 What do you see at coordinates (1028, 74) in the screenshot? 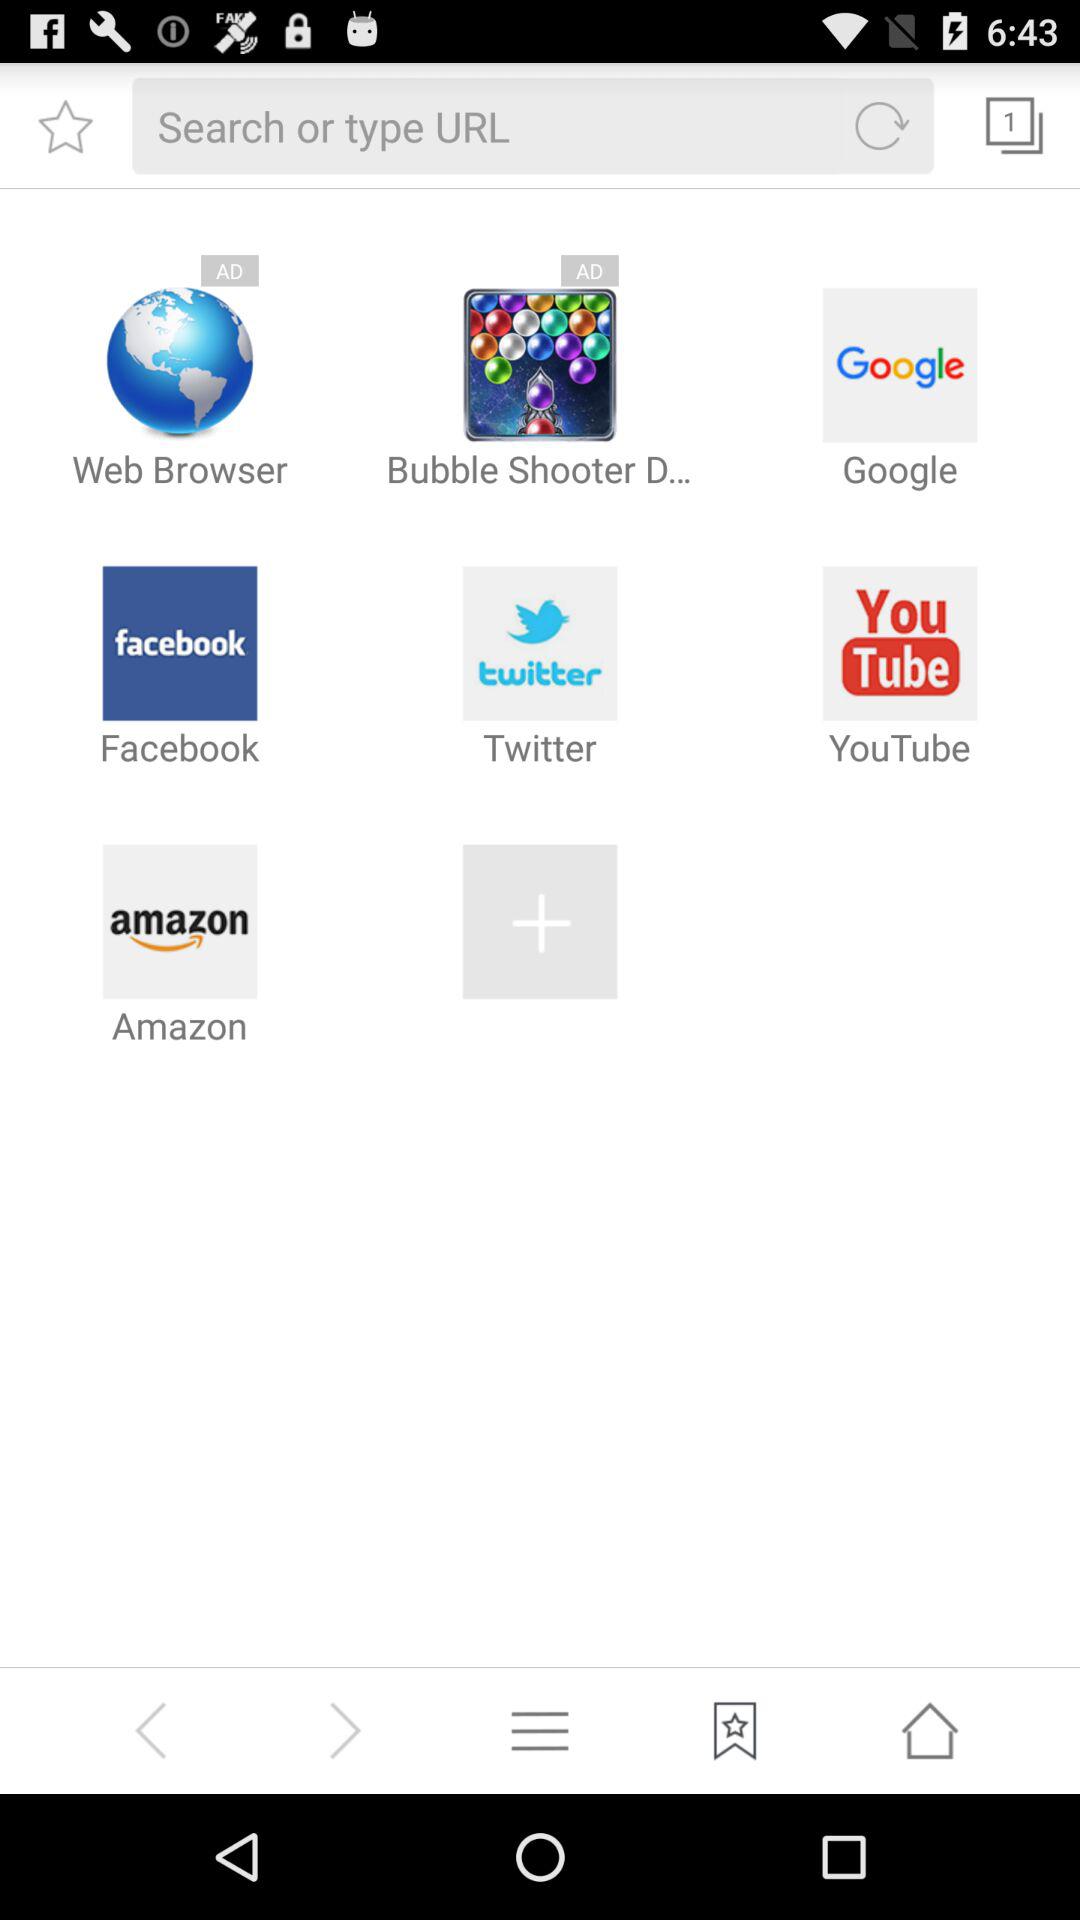
I see `tap the icon above 1` at bounding box center [1028, 74].